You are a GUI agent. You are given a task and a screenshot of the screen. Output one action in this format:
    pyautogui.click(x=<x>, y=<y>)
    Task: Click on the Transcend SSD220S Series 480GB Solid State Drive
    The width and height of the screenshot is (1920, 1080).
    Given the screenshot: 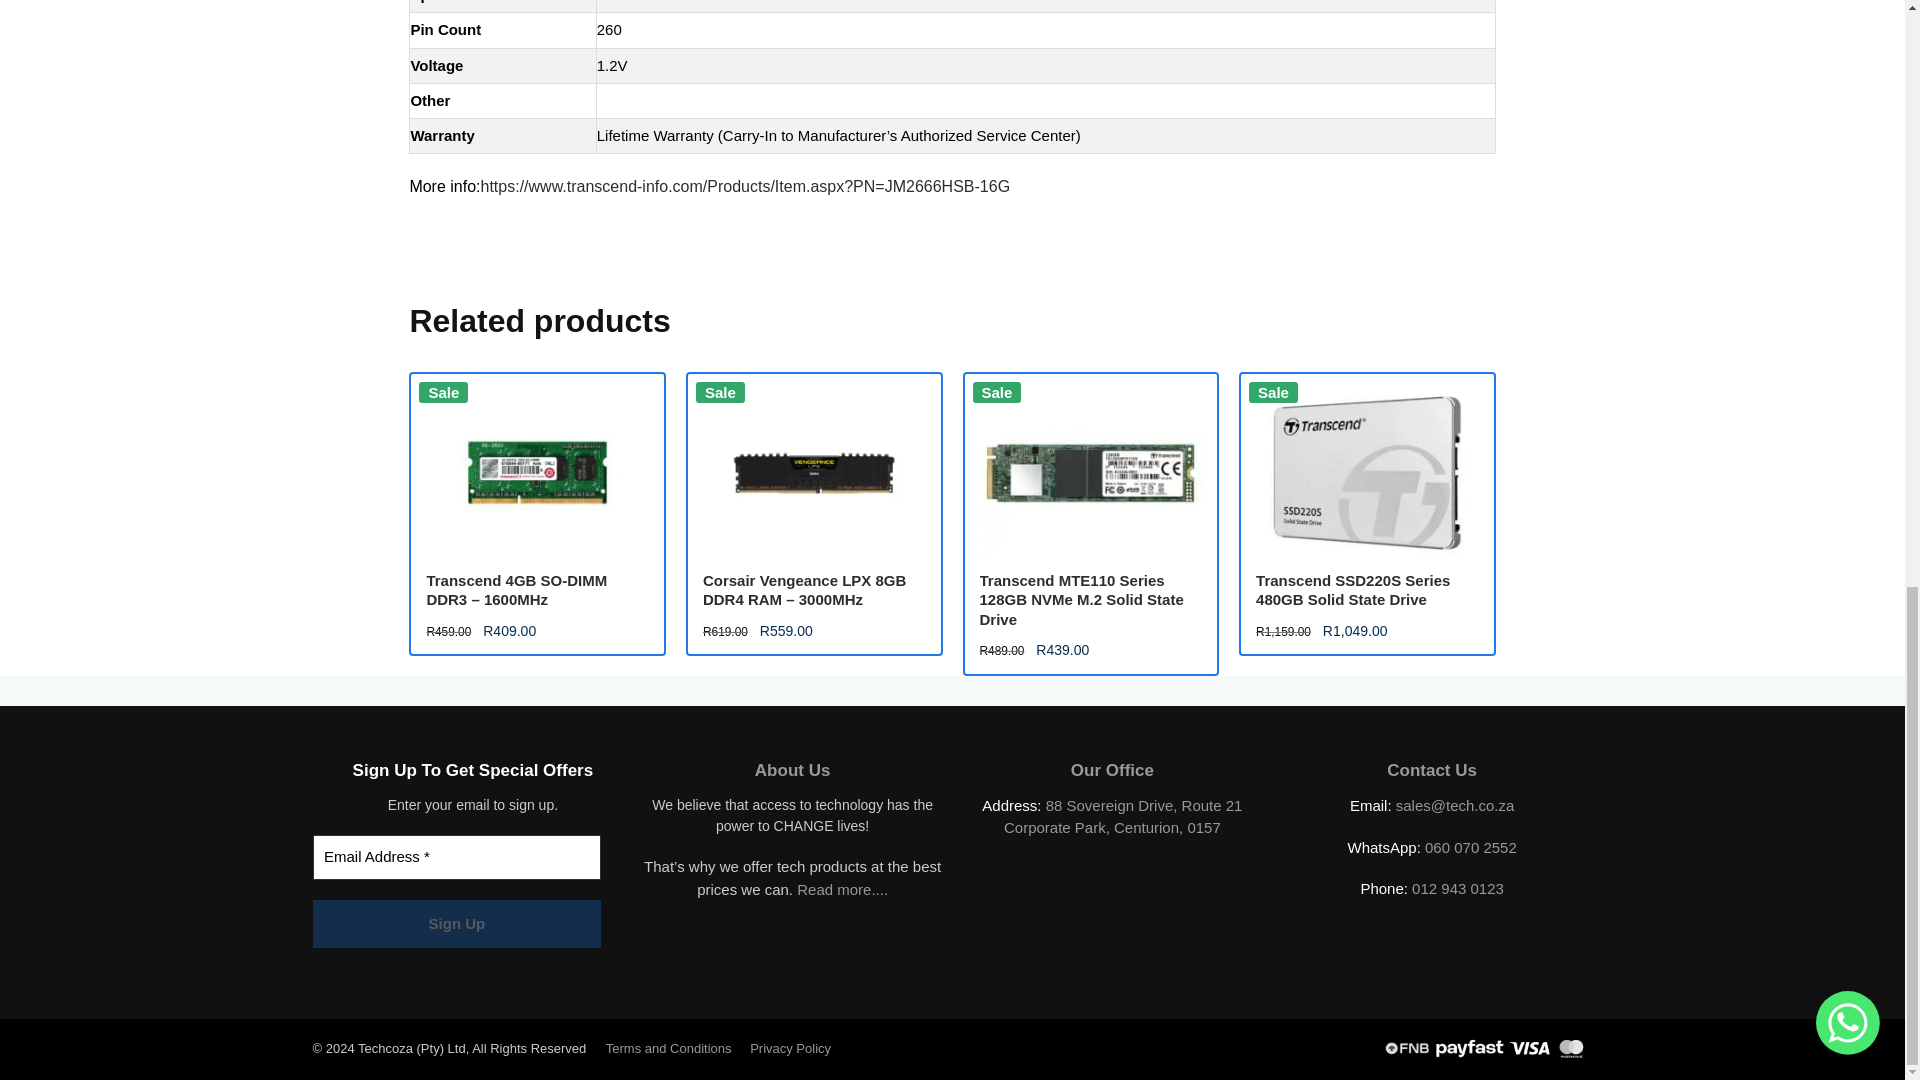 What is the action you would take?
    pyautogui.click(x=1366, y=472)
    